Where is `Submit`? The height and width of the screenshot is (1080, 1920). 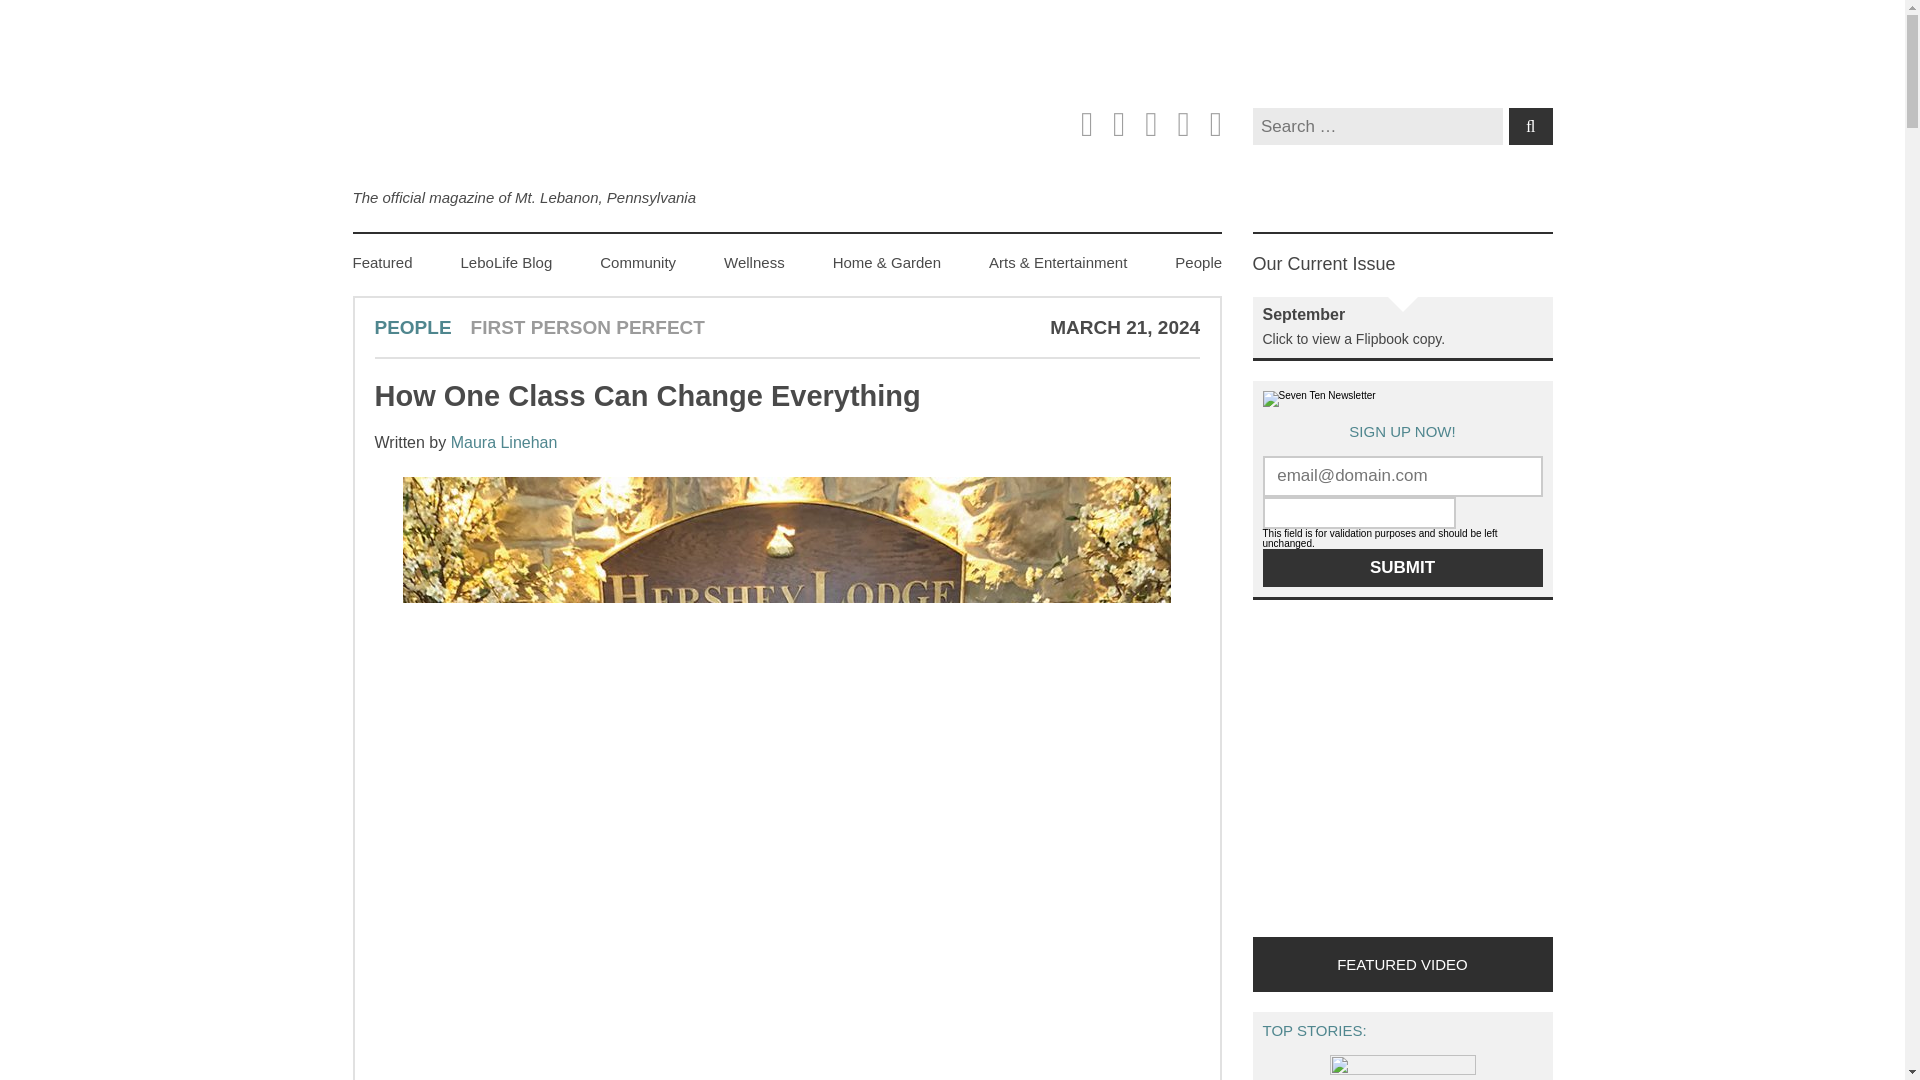
Submit is located at coordinates (1401, 567).